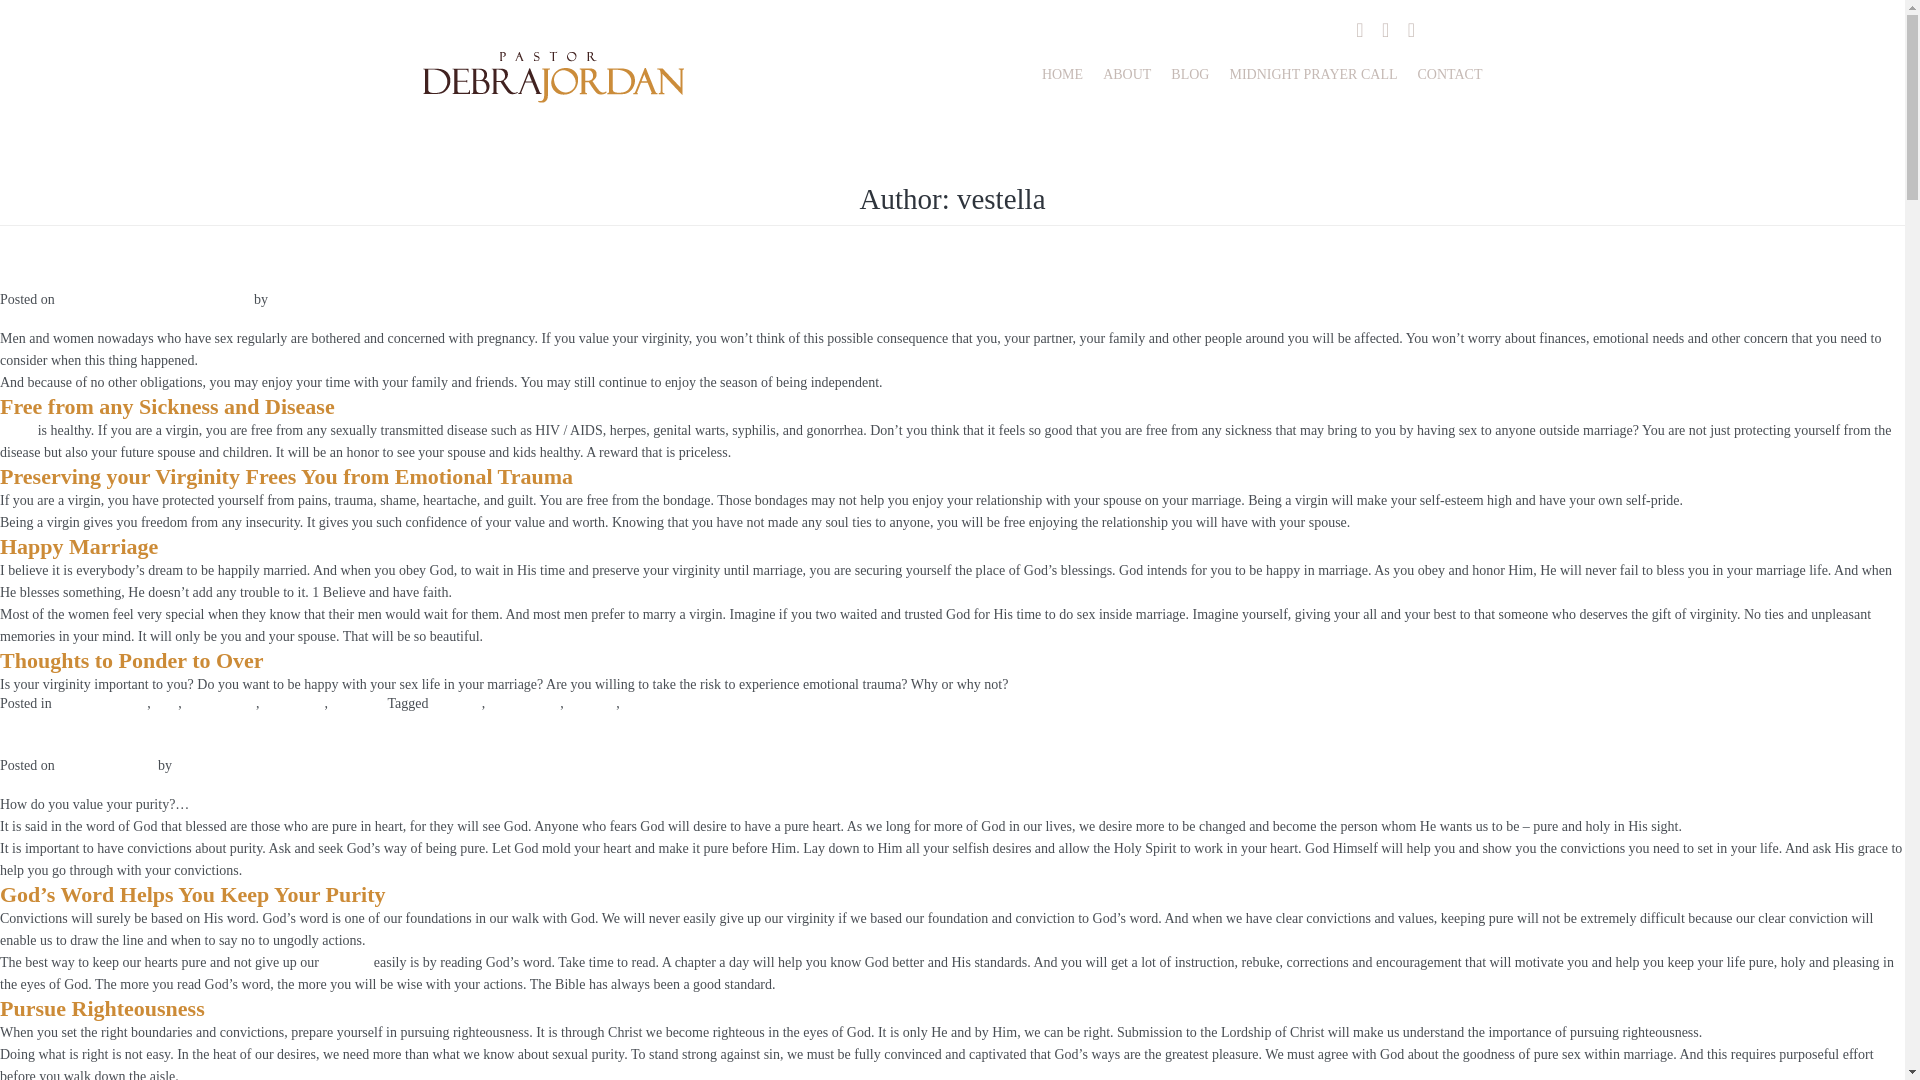 This screenshot has height=1080, width=1920. What do you see at coordinates (524, 702) in the screenshot?
I see `relationships` at bounding box center [524, 702].